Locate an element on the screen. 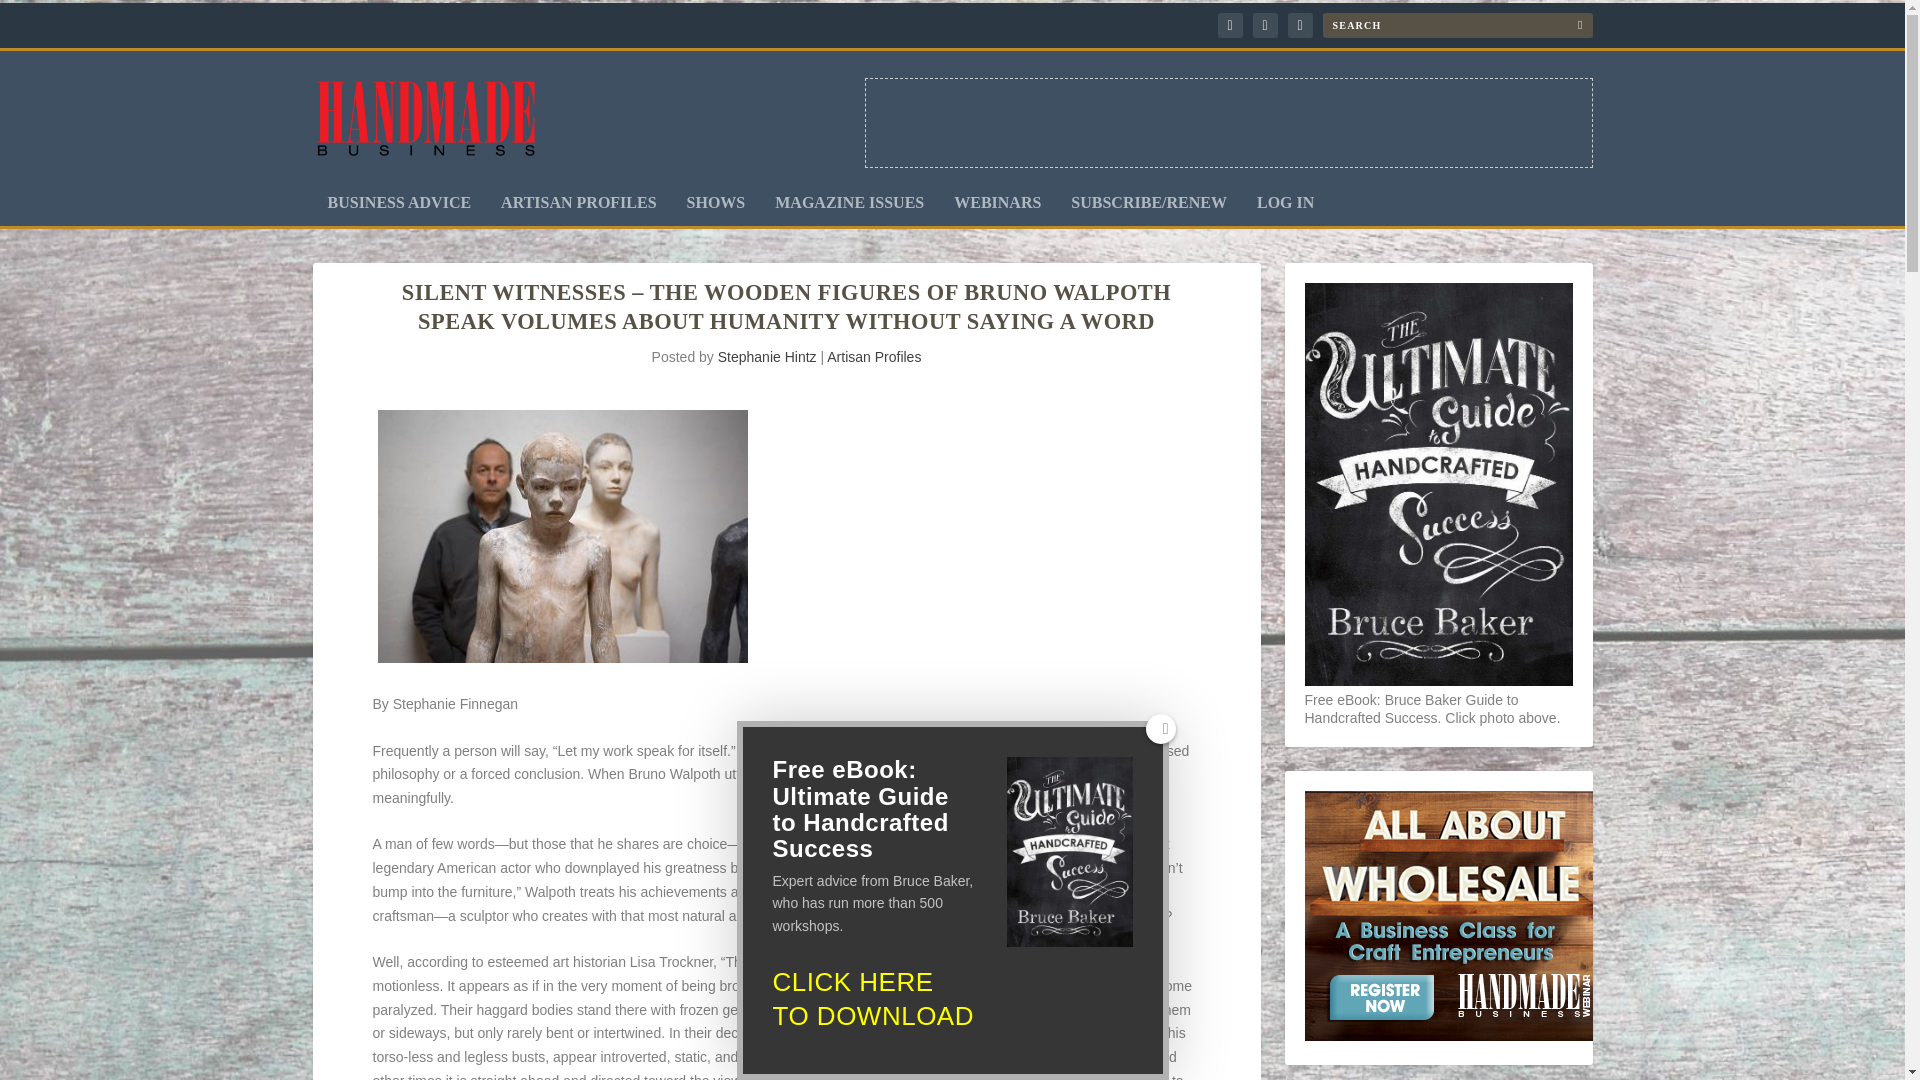 This screenshot has width=1920, height=1080. Search for: is located at coordinates (1456, 24).